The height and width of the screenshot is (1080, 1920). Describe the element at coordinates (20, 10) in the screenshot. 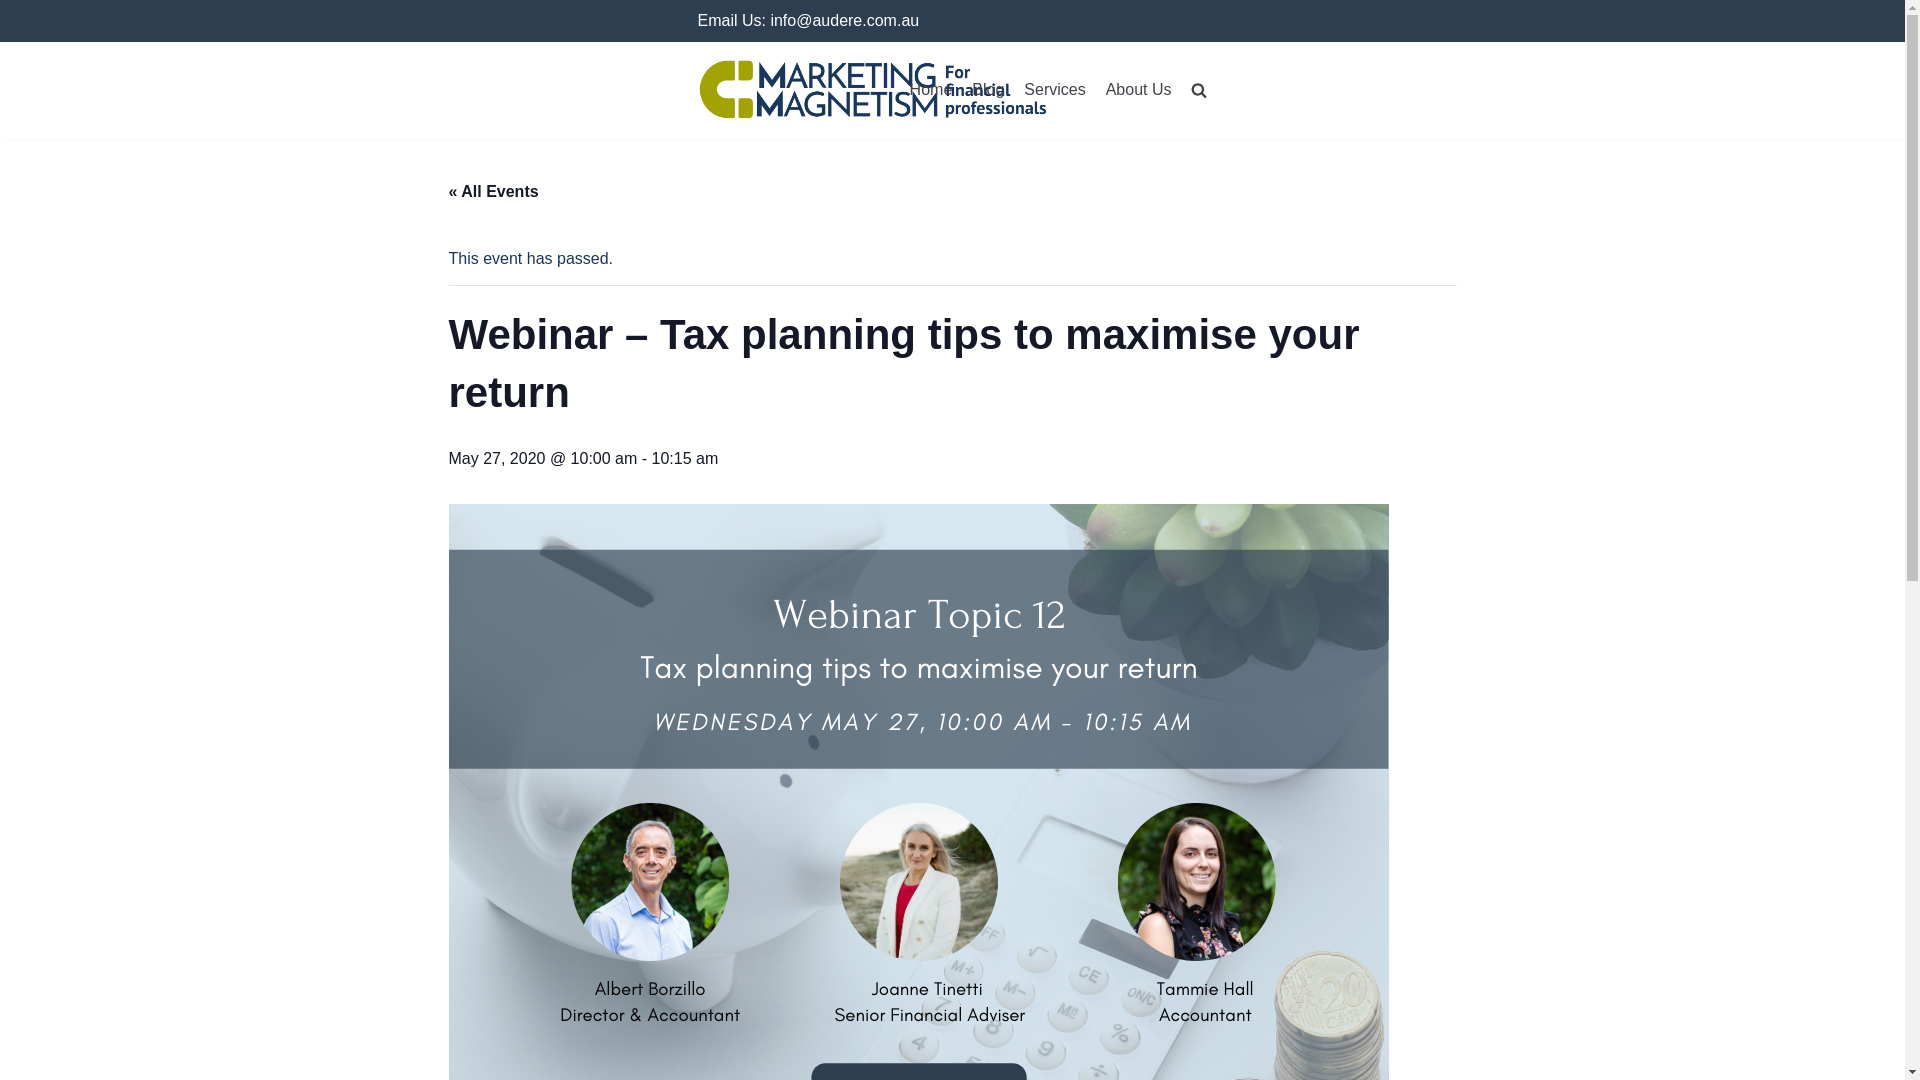

I see `Skip to content` at that location.